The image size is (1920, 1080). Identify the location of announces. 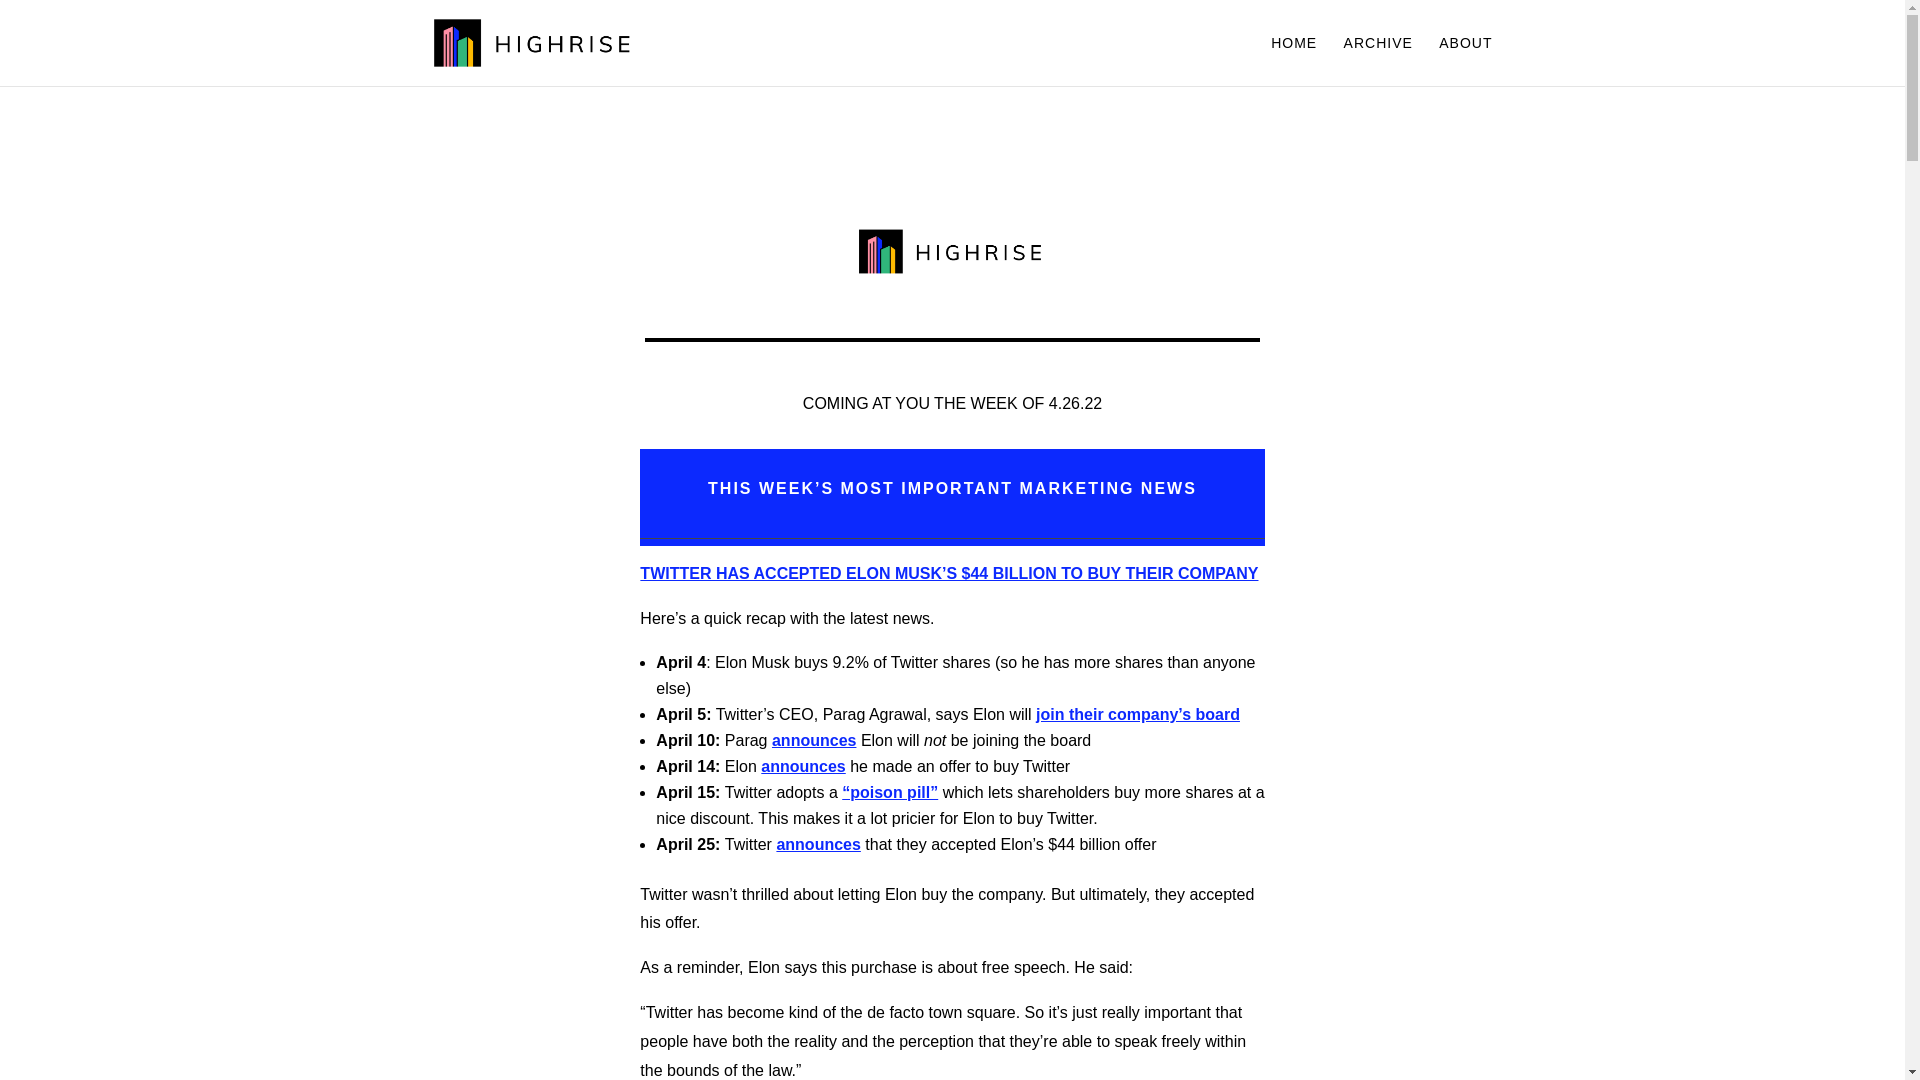
(802, 766).